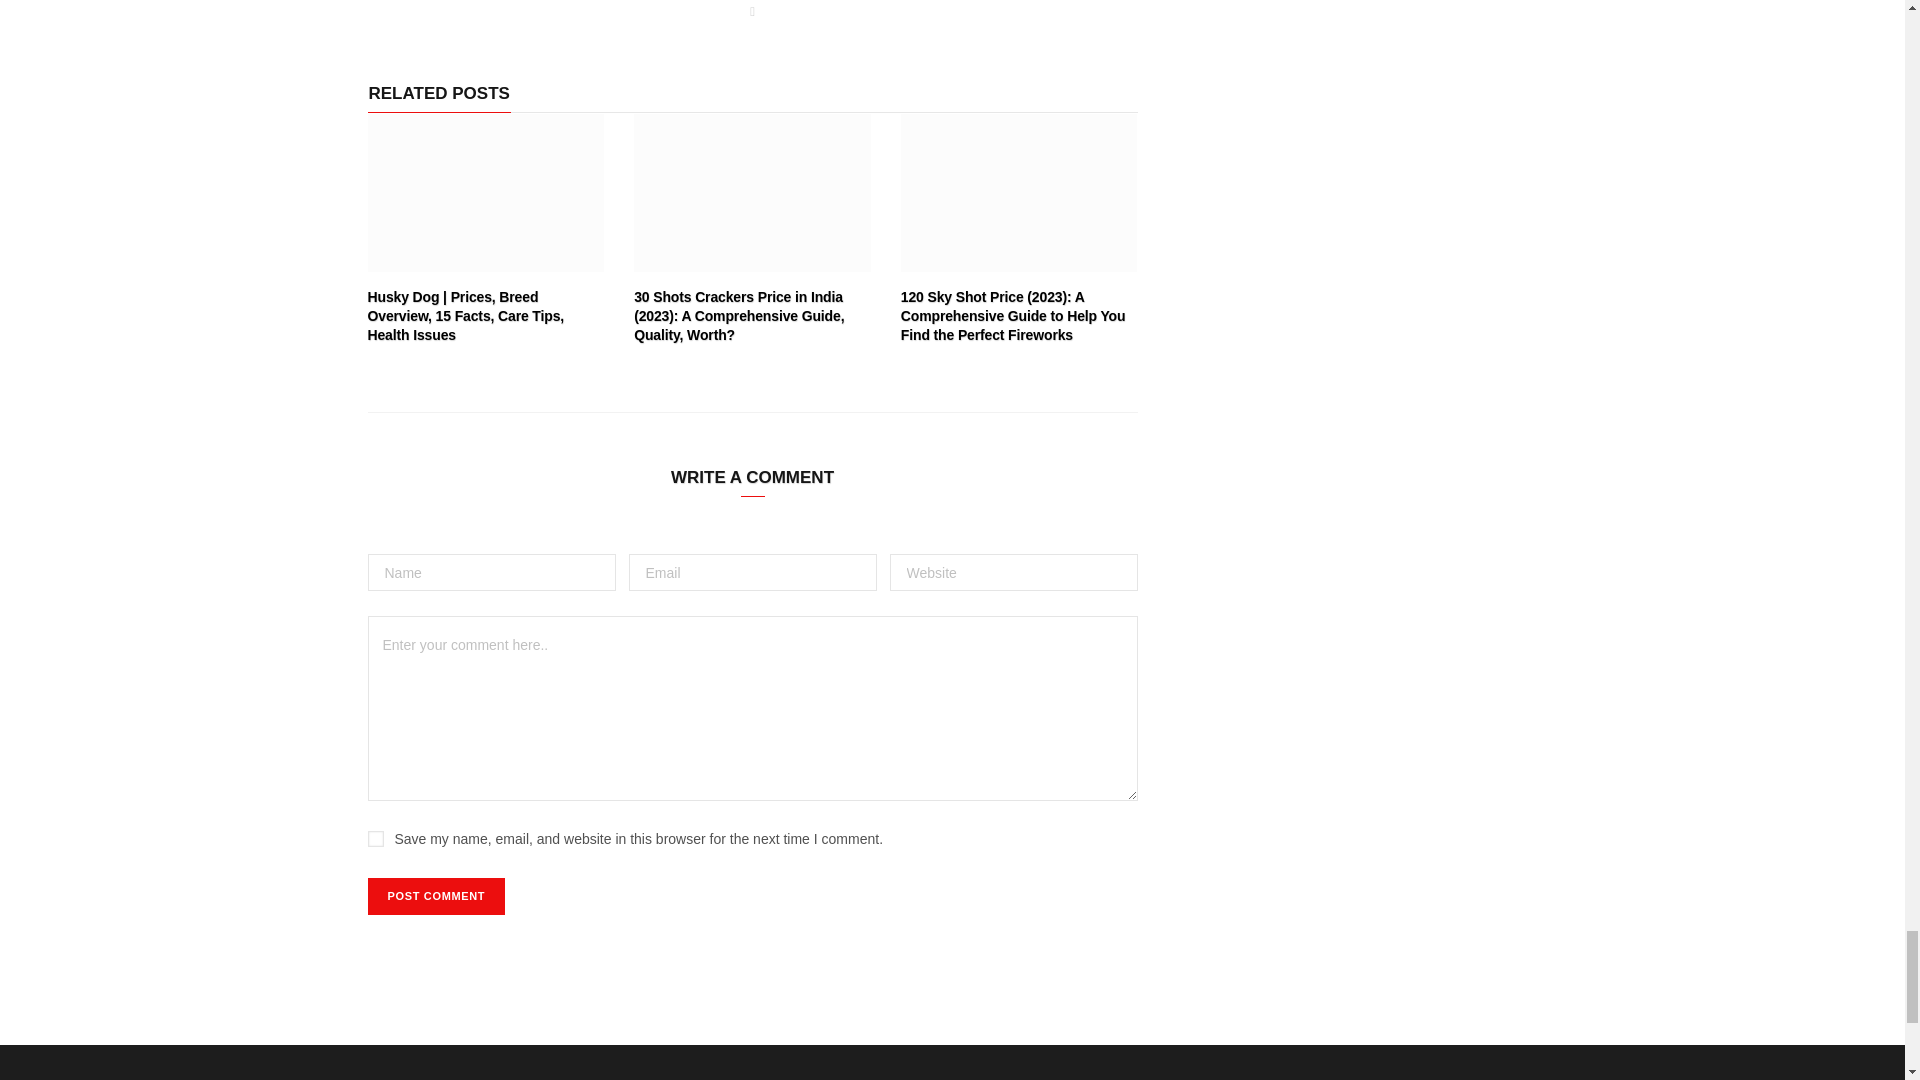  Describe the element at coordinates (437, 896) in the screenshot. I see `Post Comment` at that location.